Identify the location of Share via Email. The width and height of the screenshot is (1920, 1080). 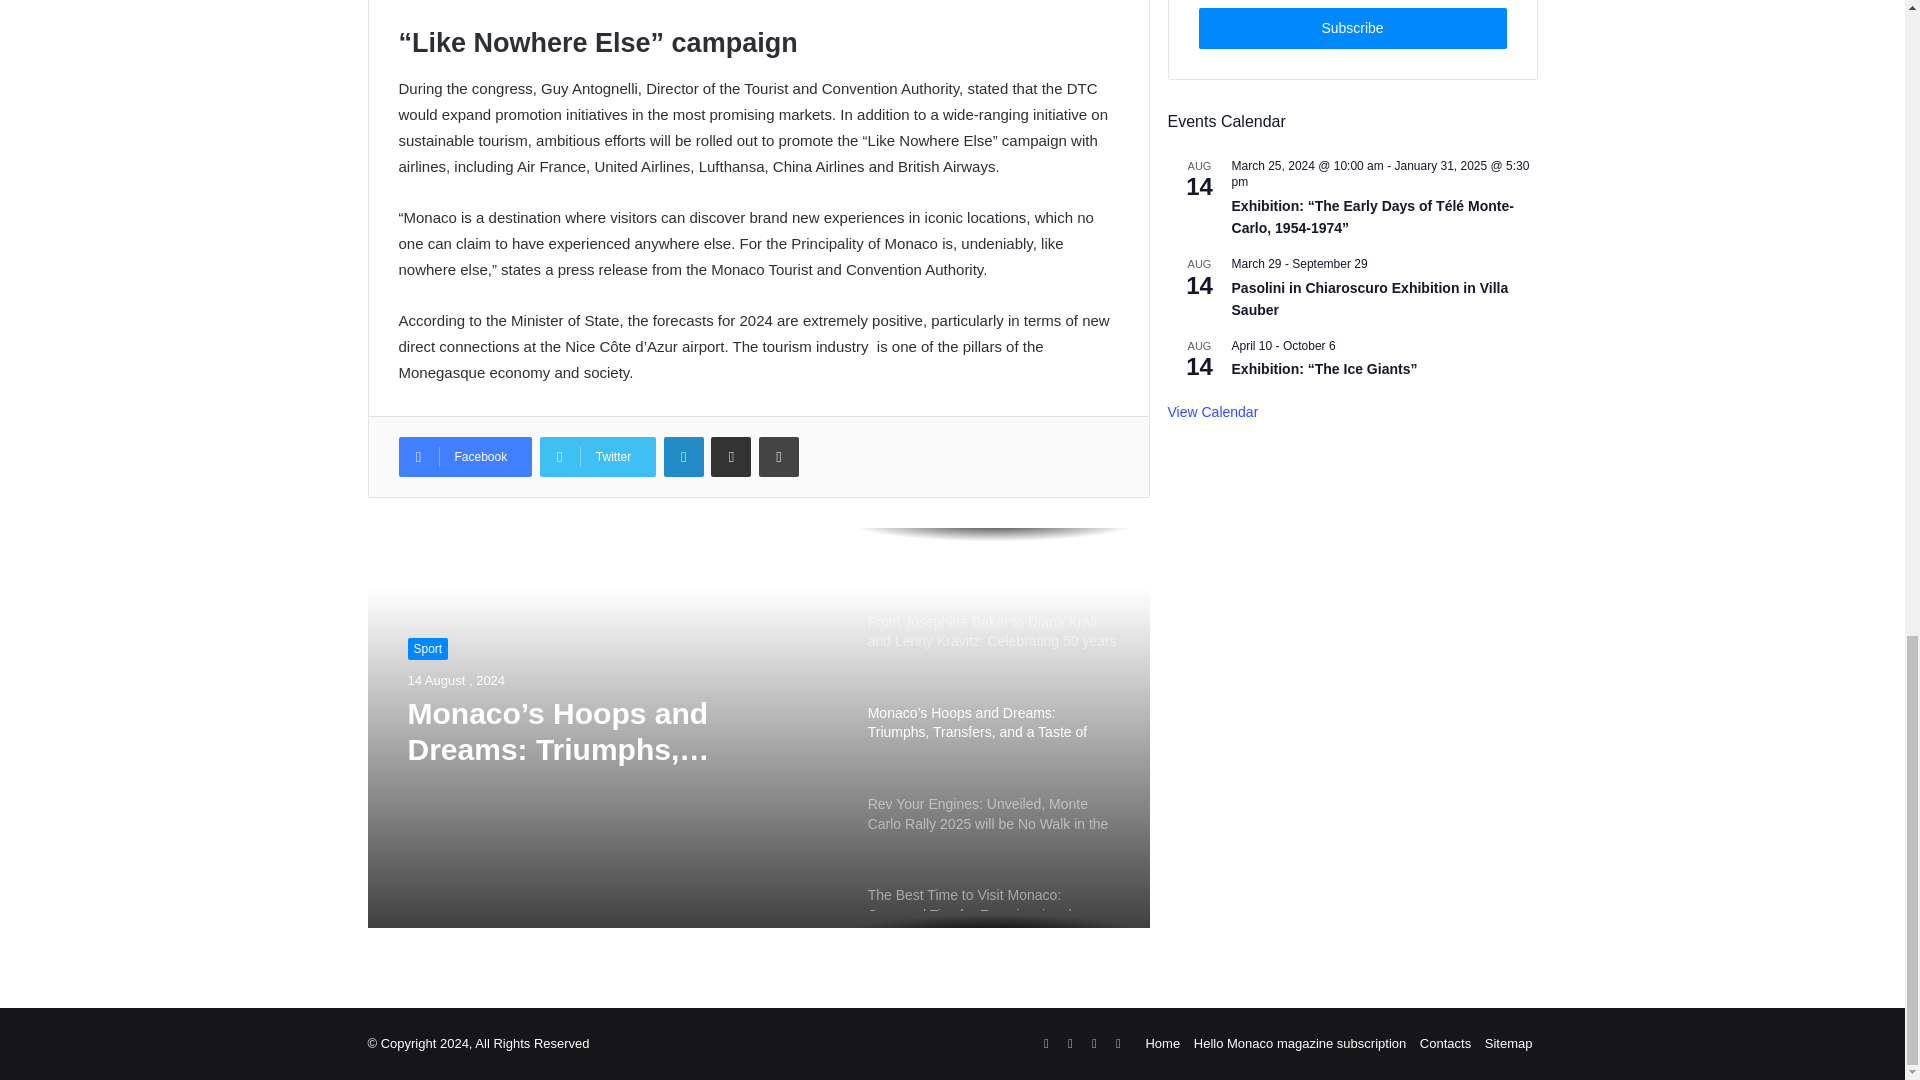
(730, 457).